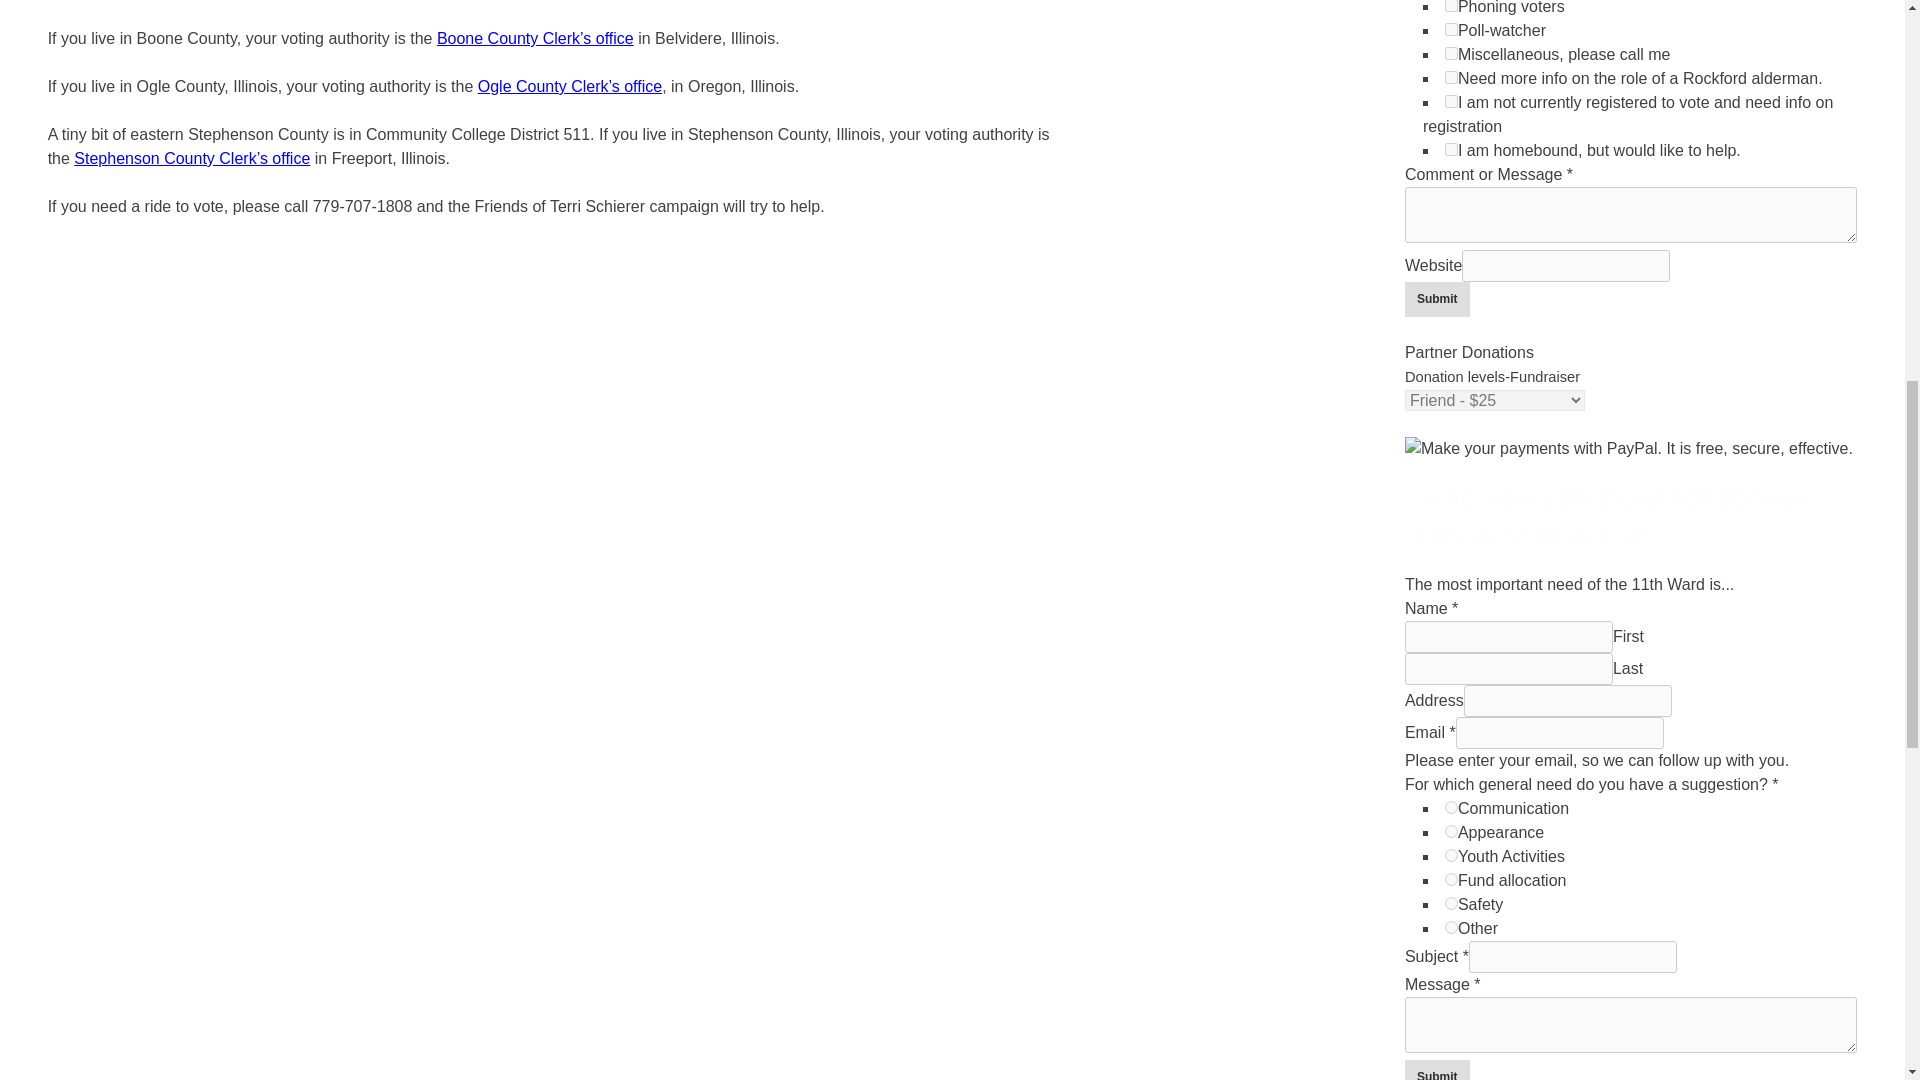 This screenshot has height=1080, width=1920. Describe the element at coordinates (1451, 78) in the screenshot. I see `Need more info on the role of a Rockford alderman.` at that location.